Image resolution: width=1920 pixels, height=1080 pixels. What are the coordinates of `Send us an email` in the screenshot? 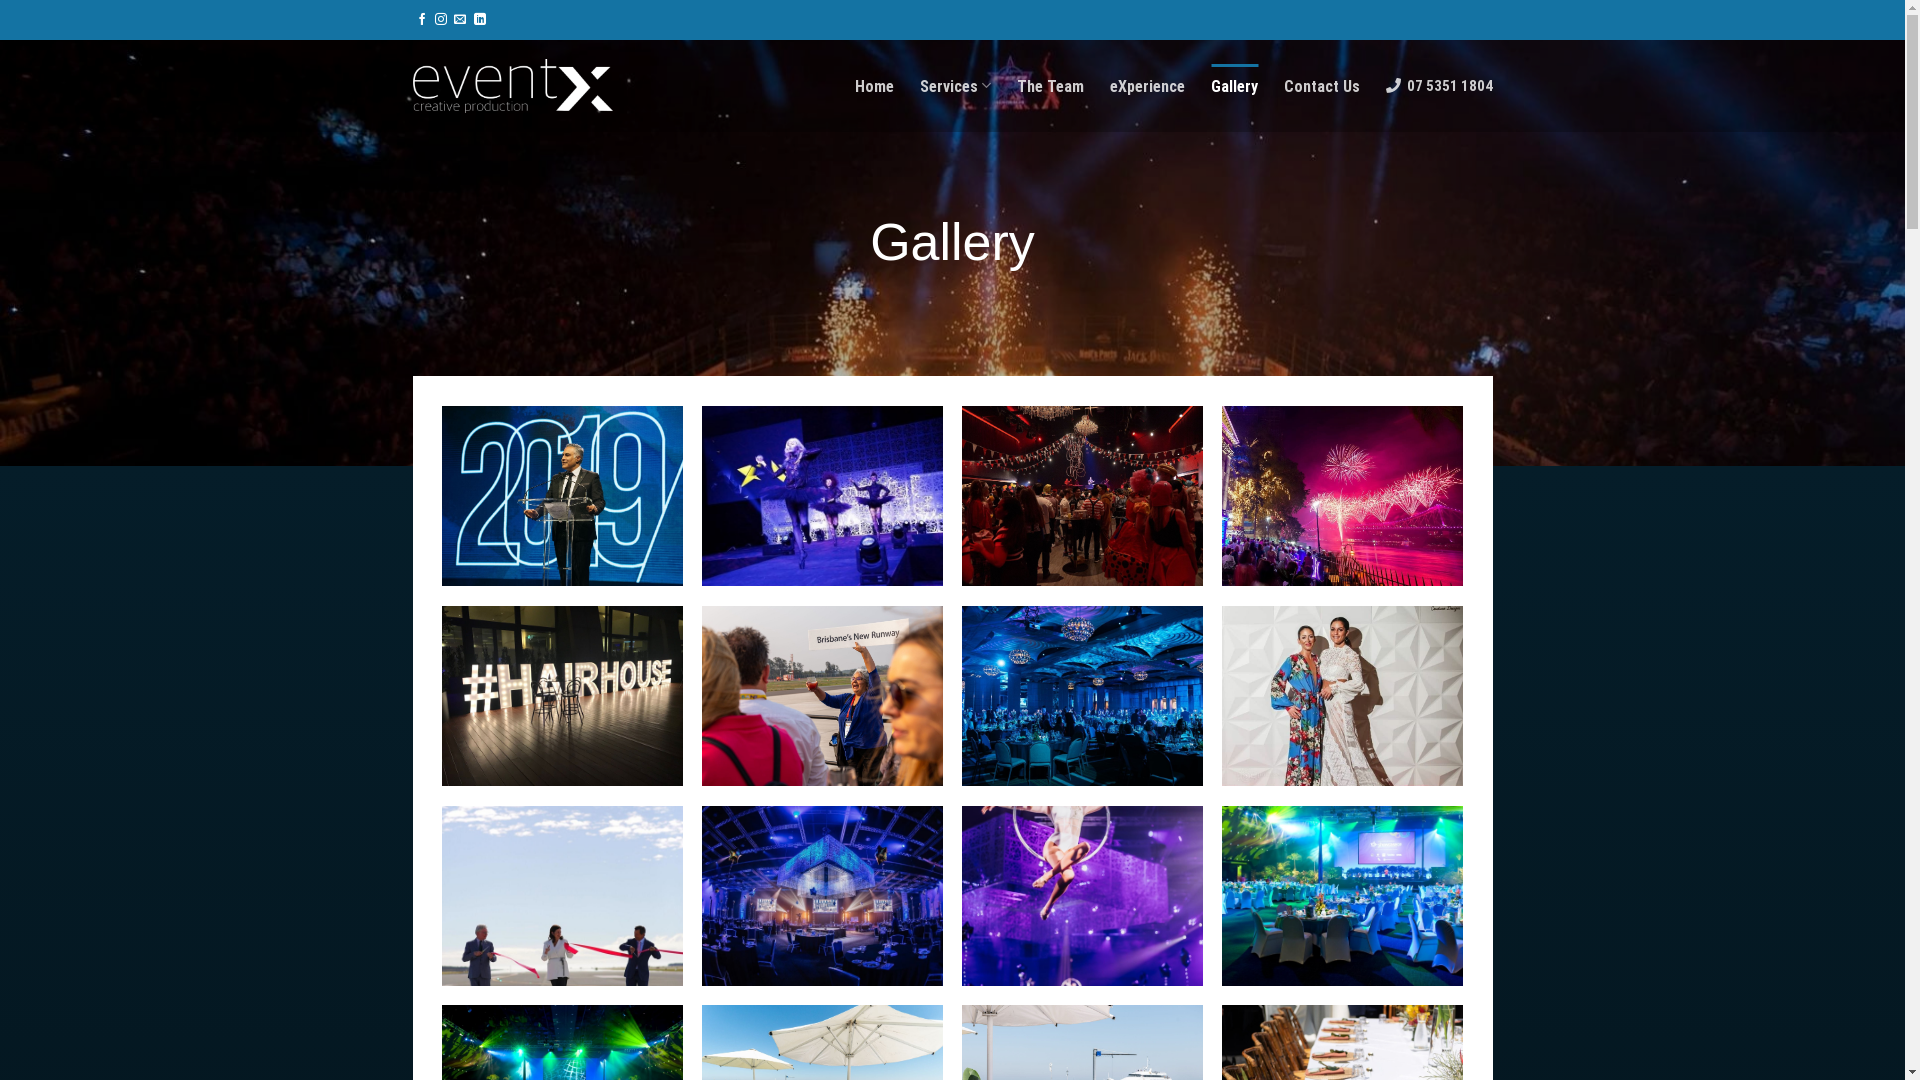 It's located at (460, 20).